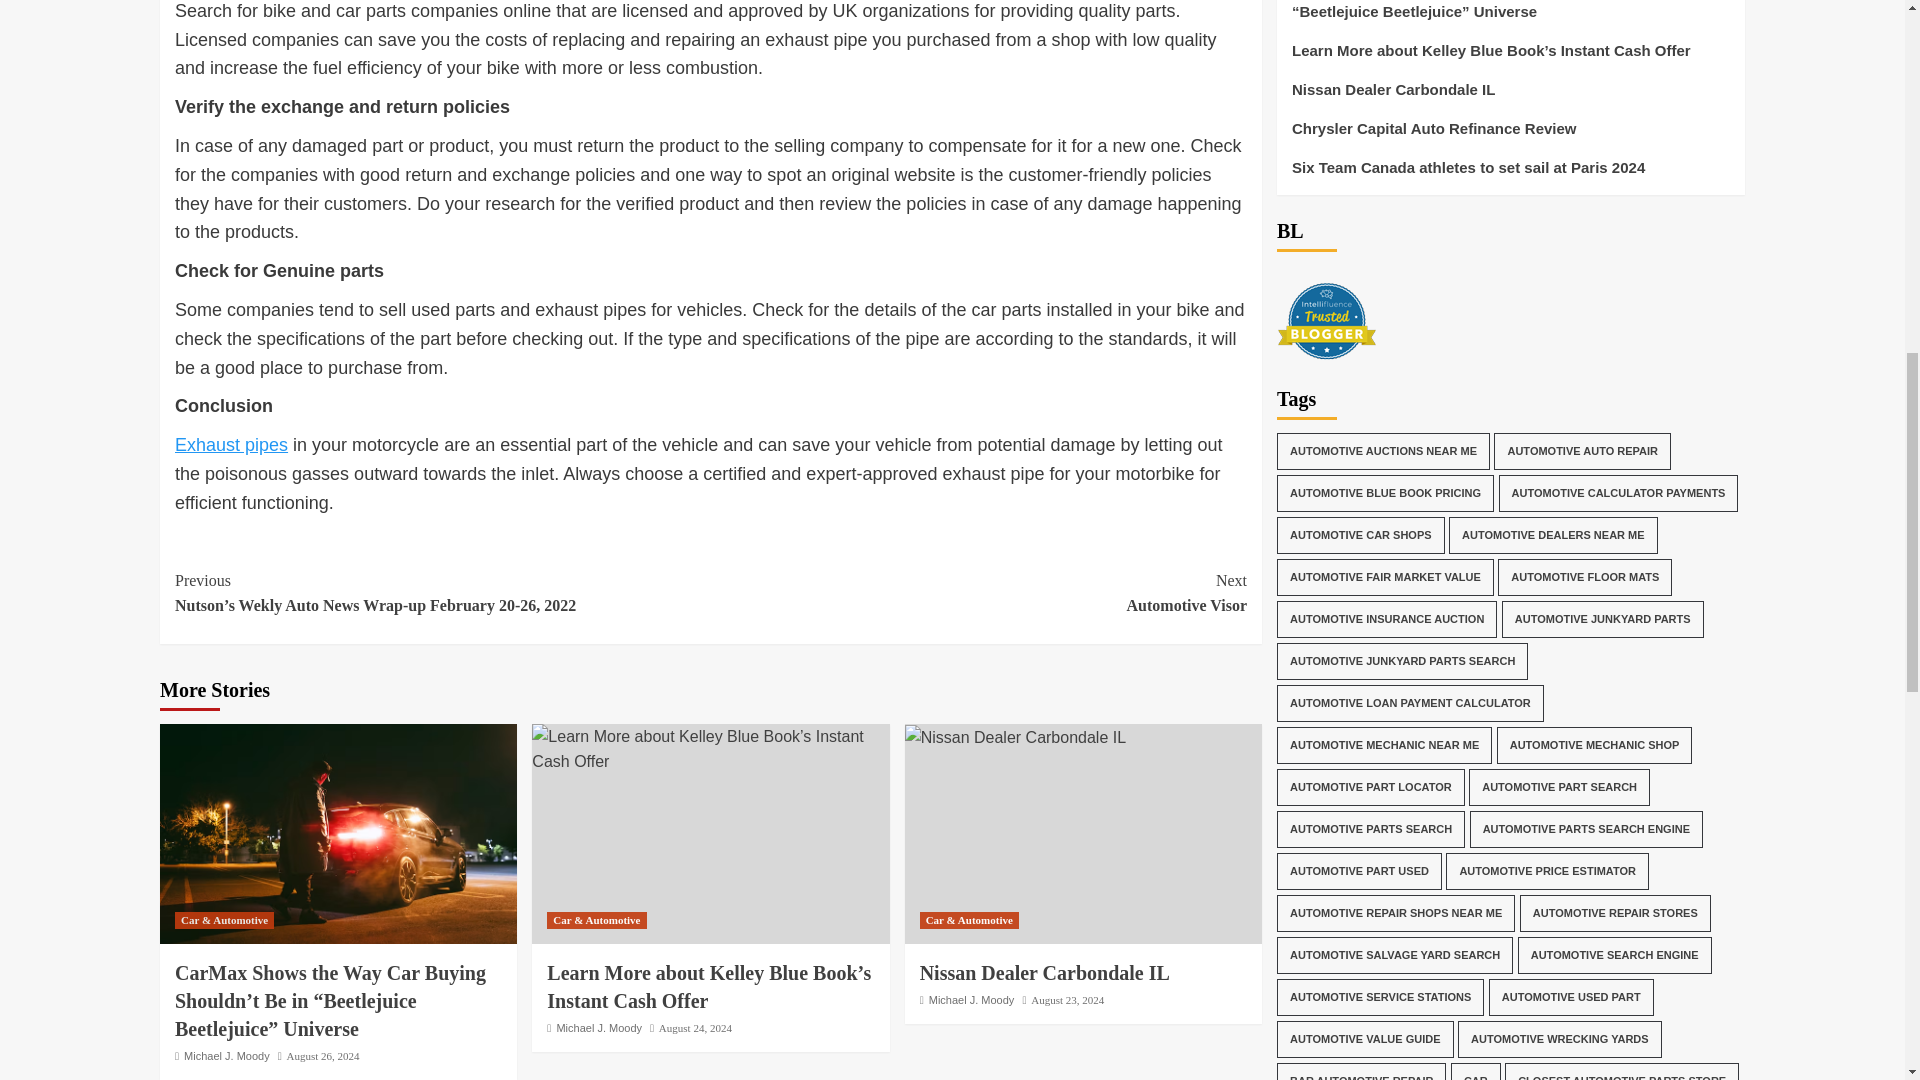  What do you see at coordinates (227, 1055) in the screenshot?
I see `Nissan Dealer Carbondale IL` at bounding box center [227, 1055].